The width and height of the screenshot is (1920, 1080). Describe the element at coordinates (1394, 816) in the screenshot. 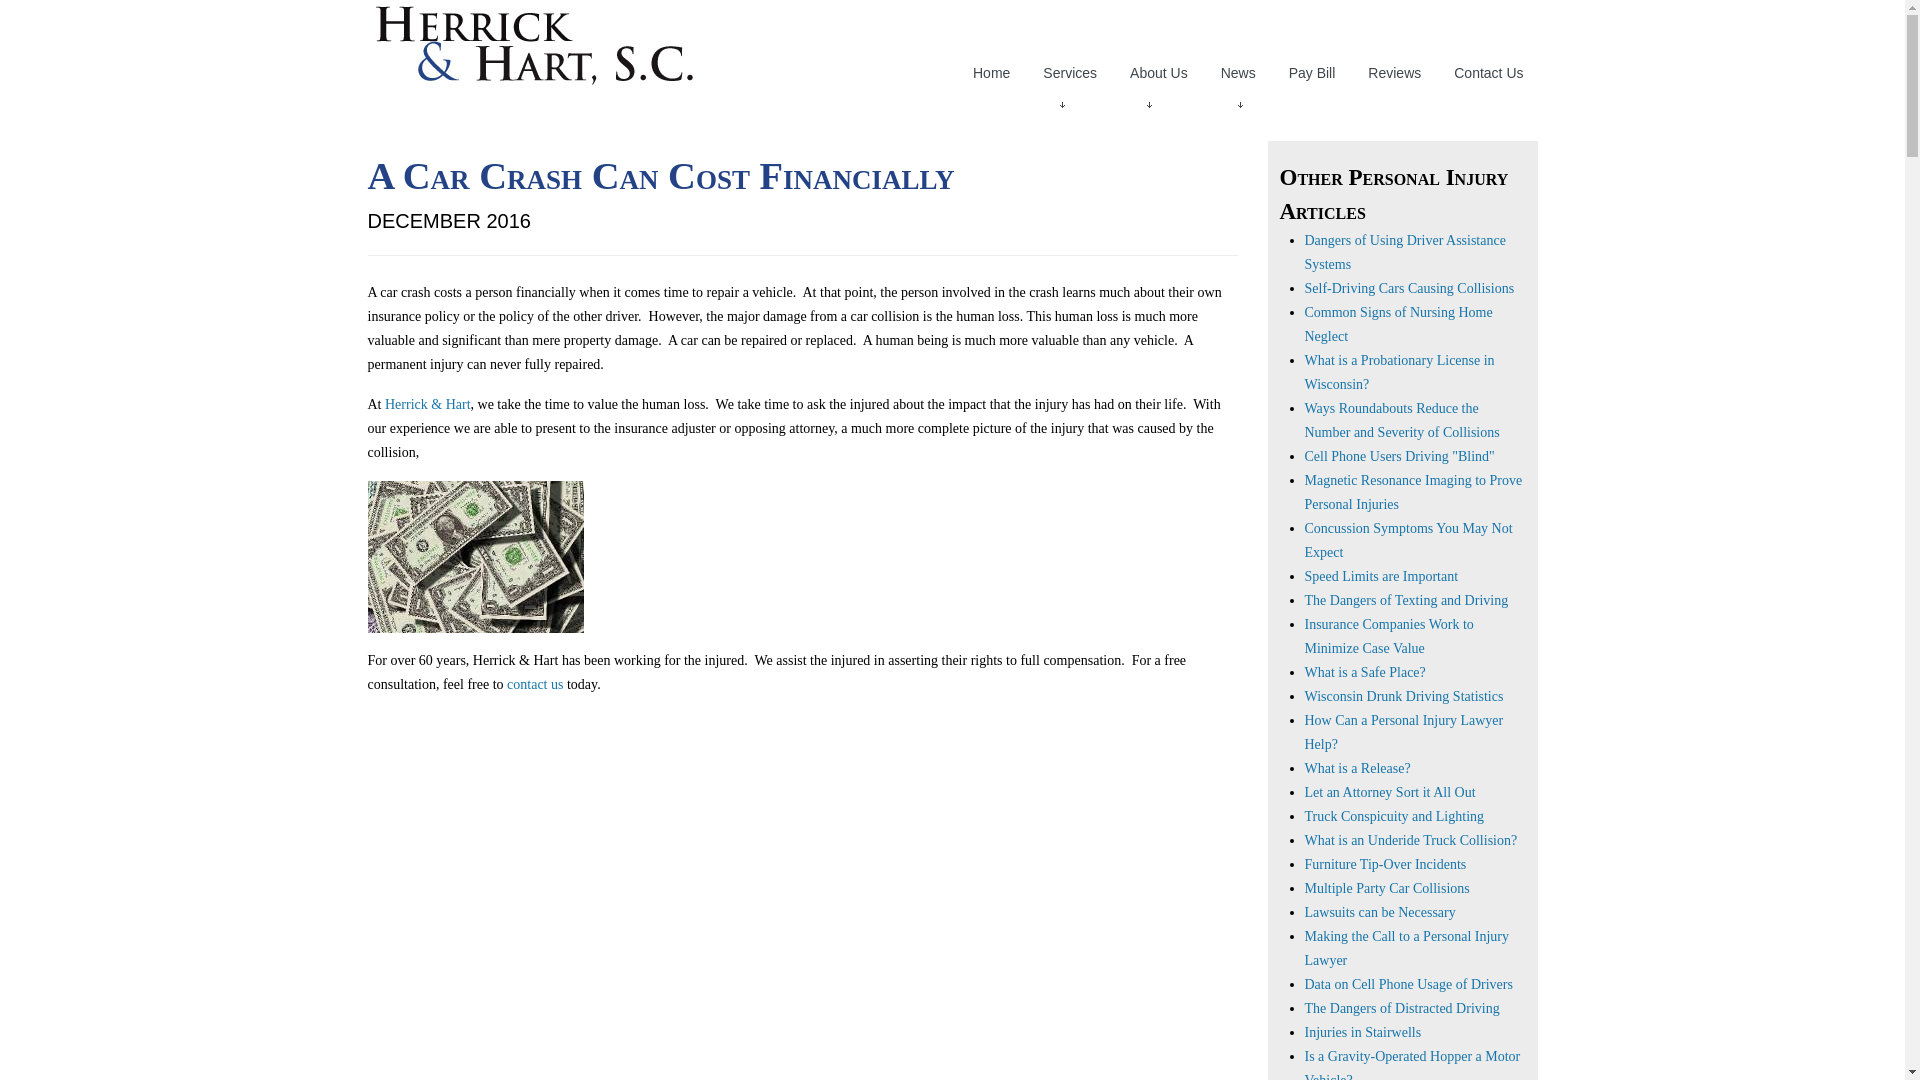

I see `Truck Conspicuity and Lighting` at that location.